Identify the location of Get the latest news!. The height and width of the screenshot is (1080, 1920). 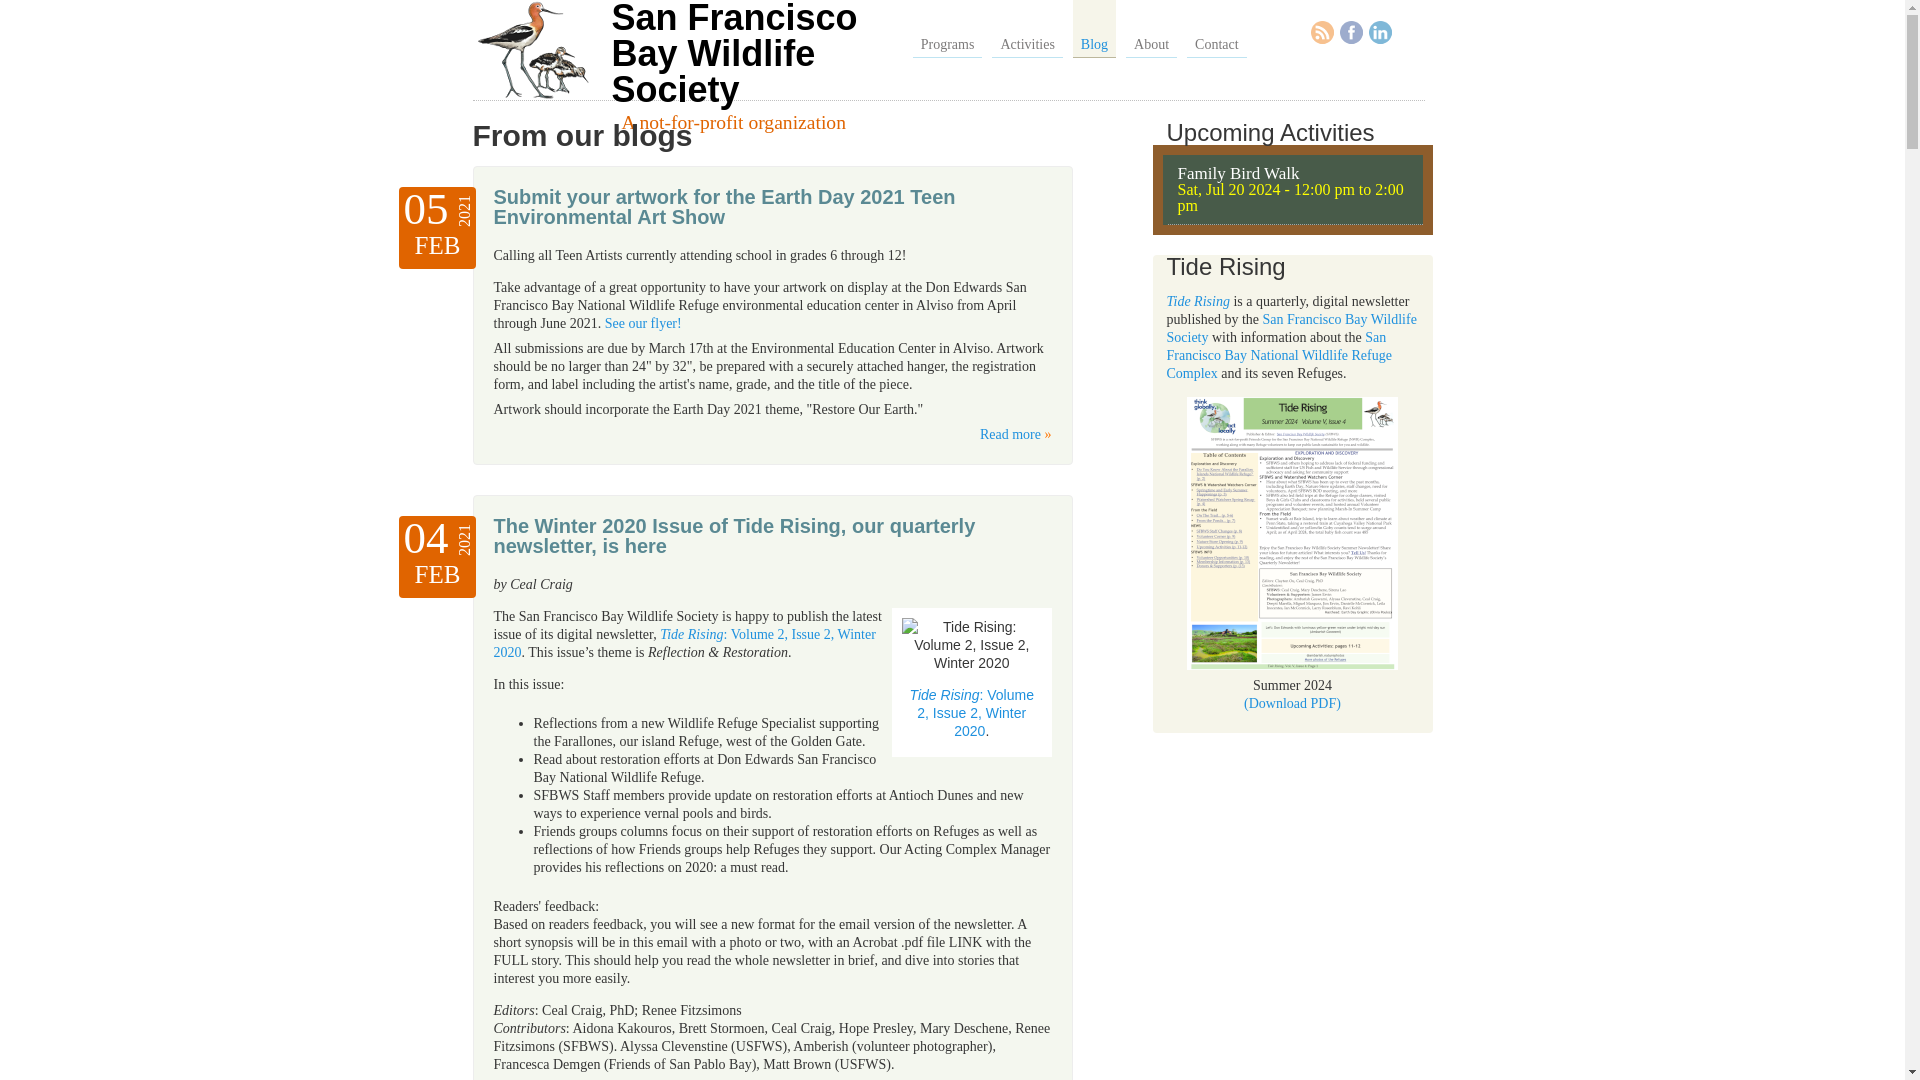
(1094, 29).